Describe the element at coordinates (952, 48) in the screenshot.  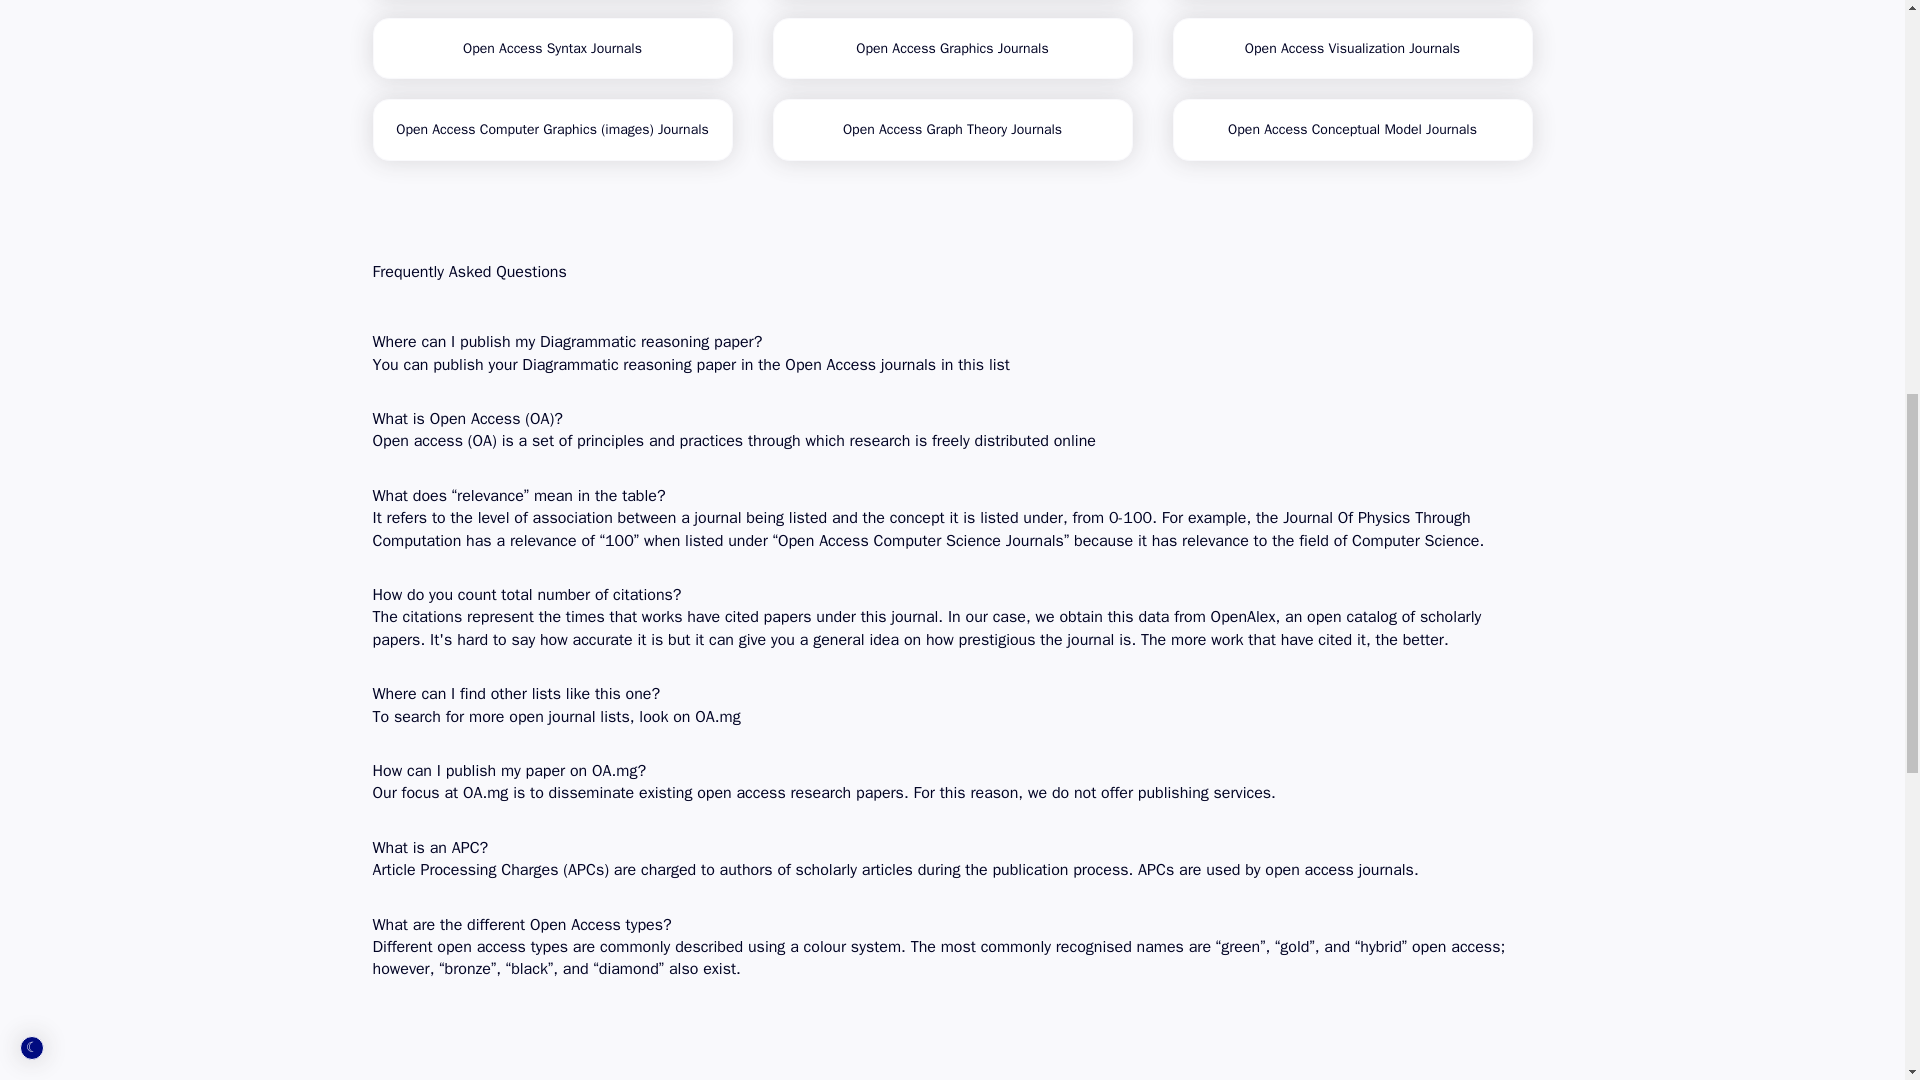
I see `Open Access Graphics Journals` at that location.